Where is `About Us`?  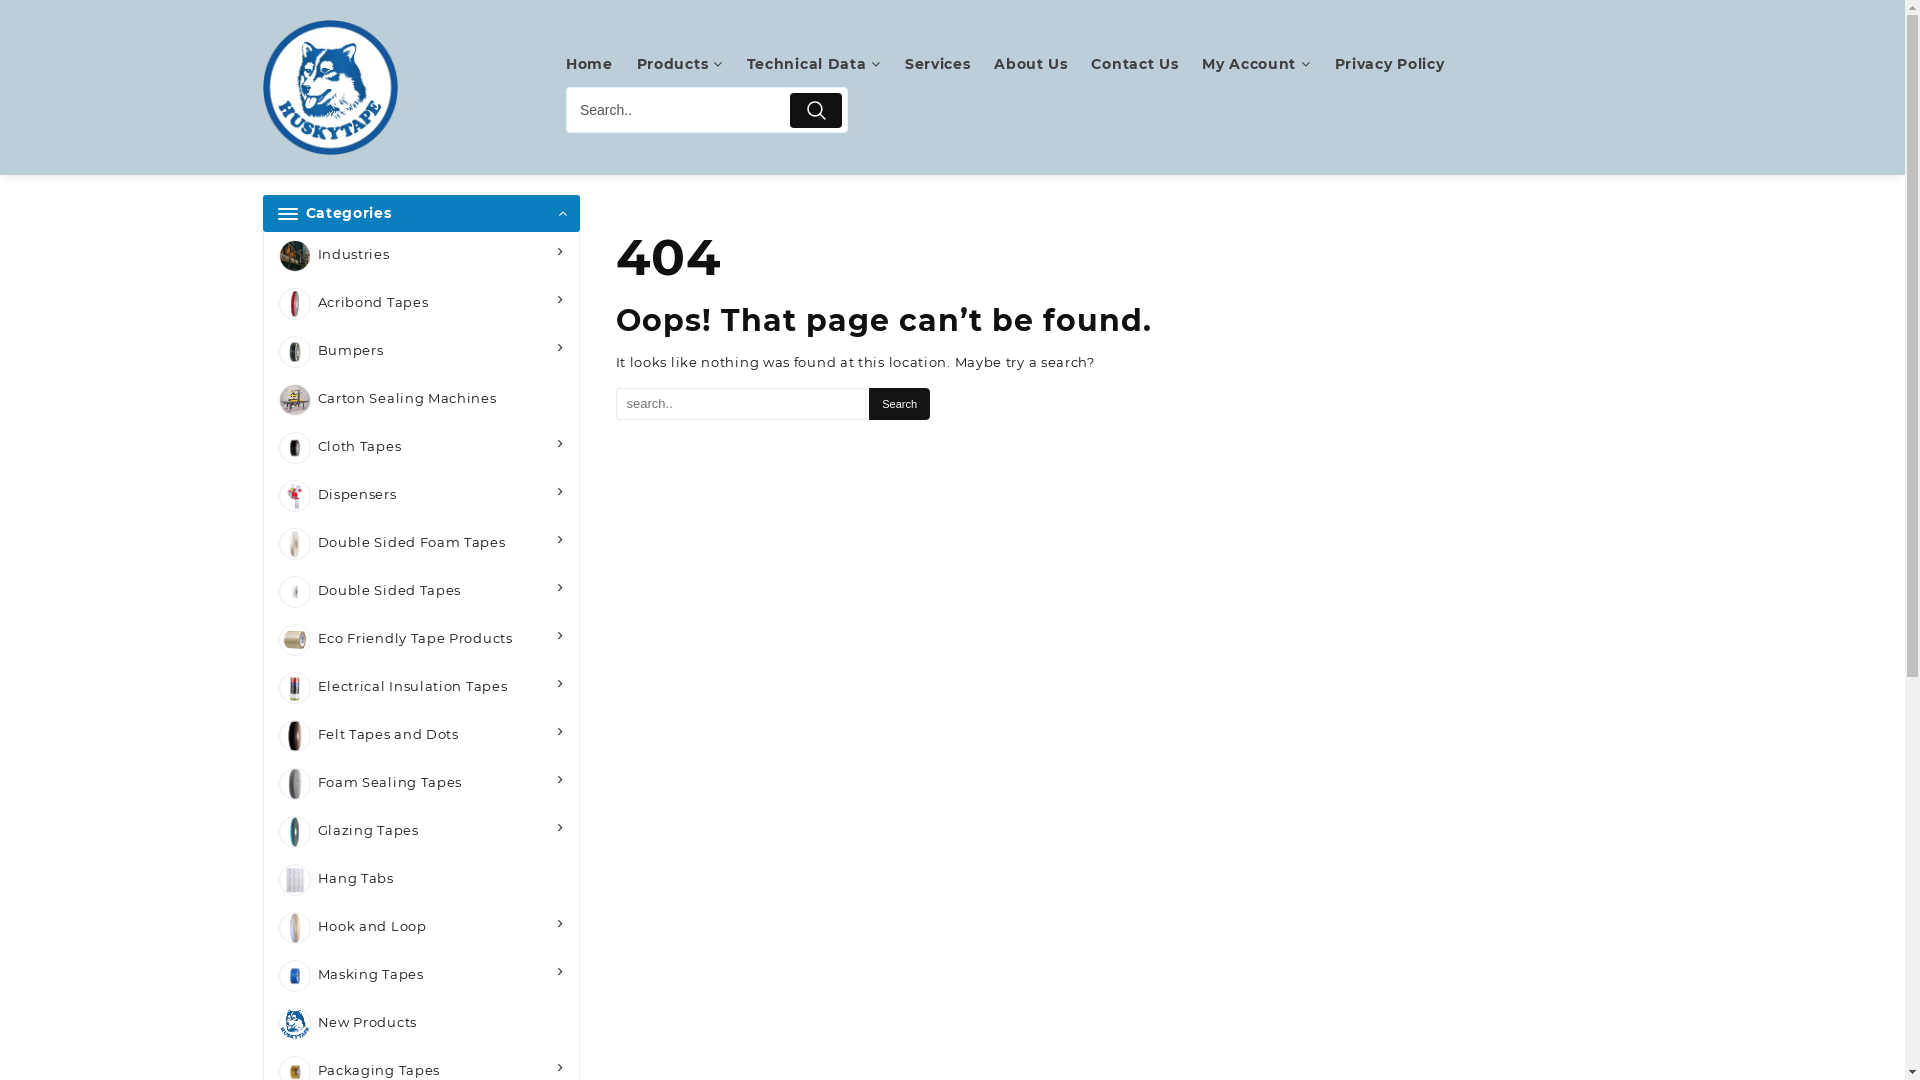
About Us is located at coordinates (1041, 64).